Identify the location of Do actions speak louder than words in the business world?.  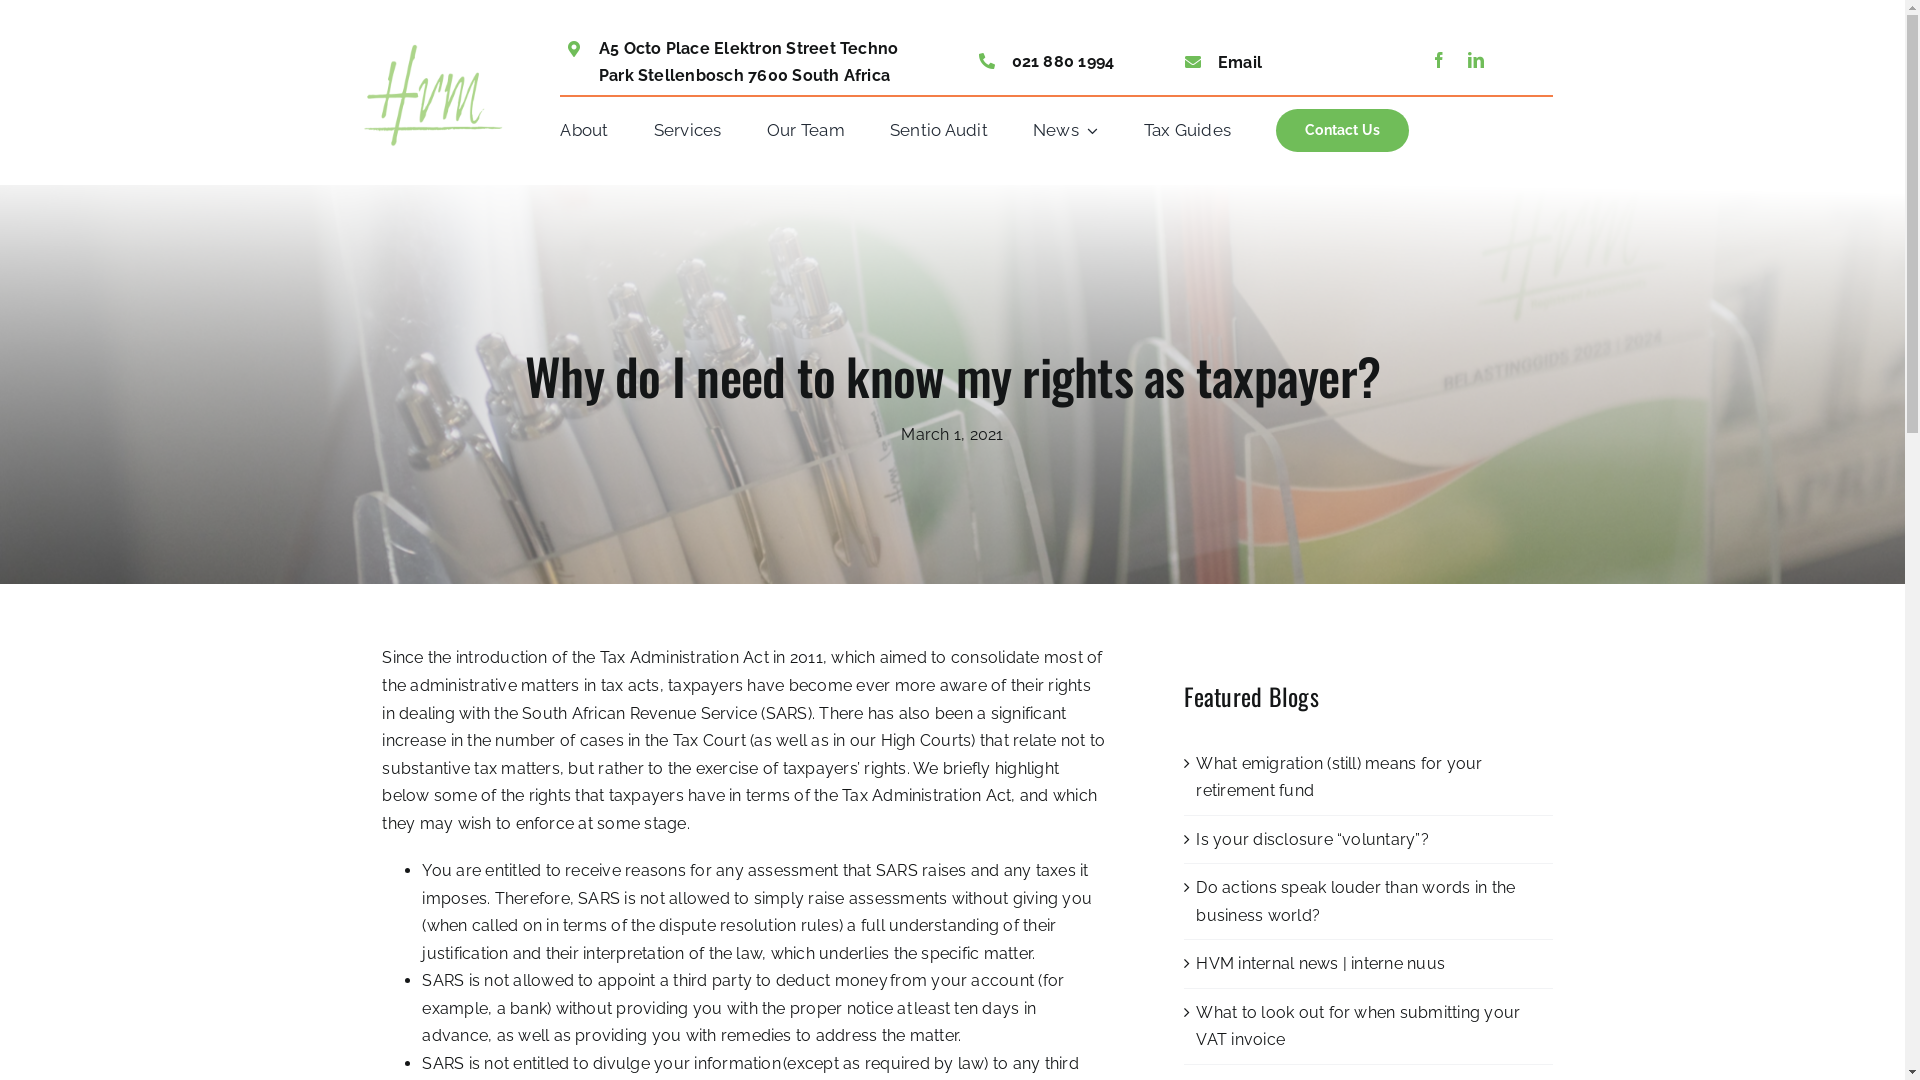
(1356, 902).